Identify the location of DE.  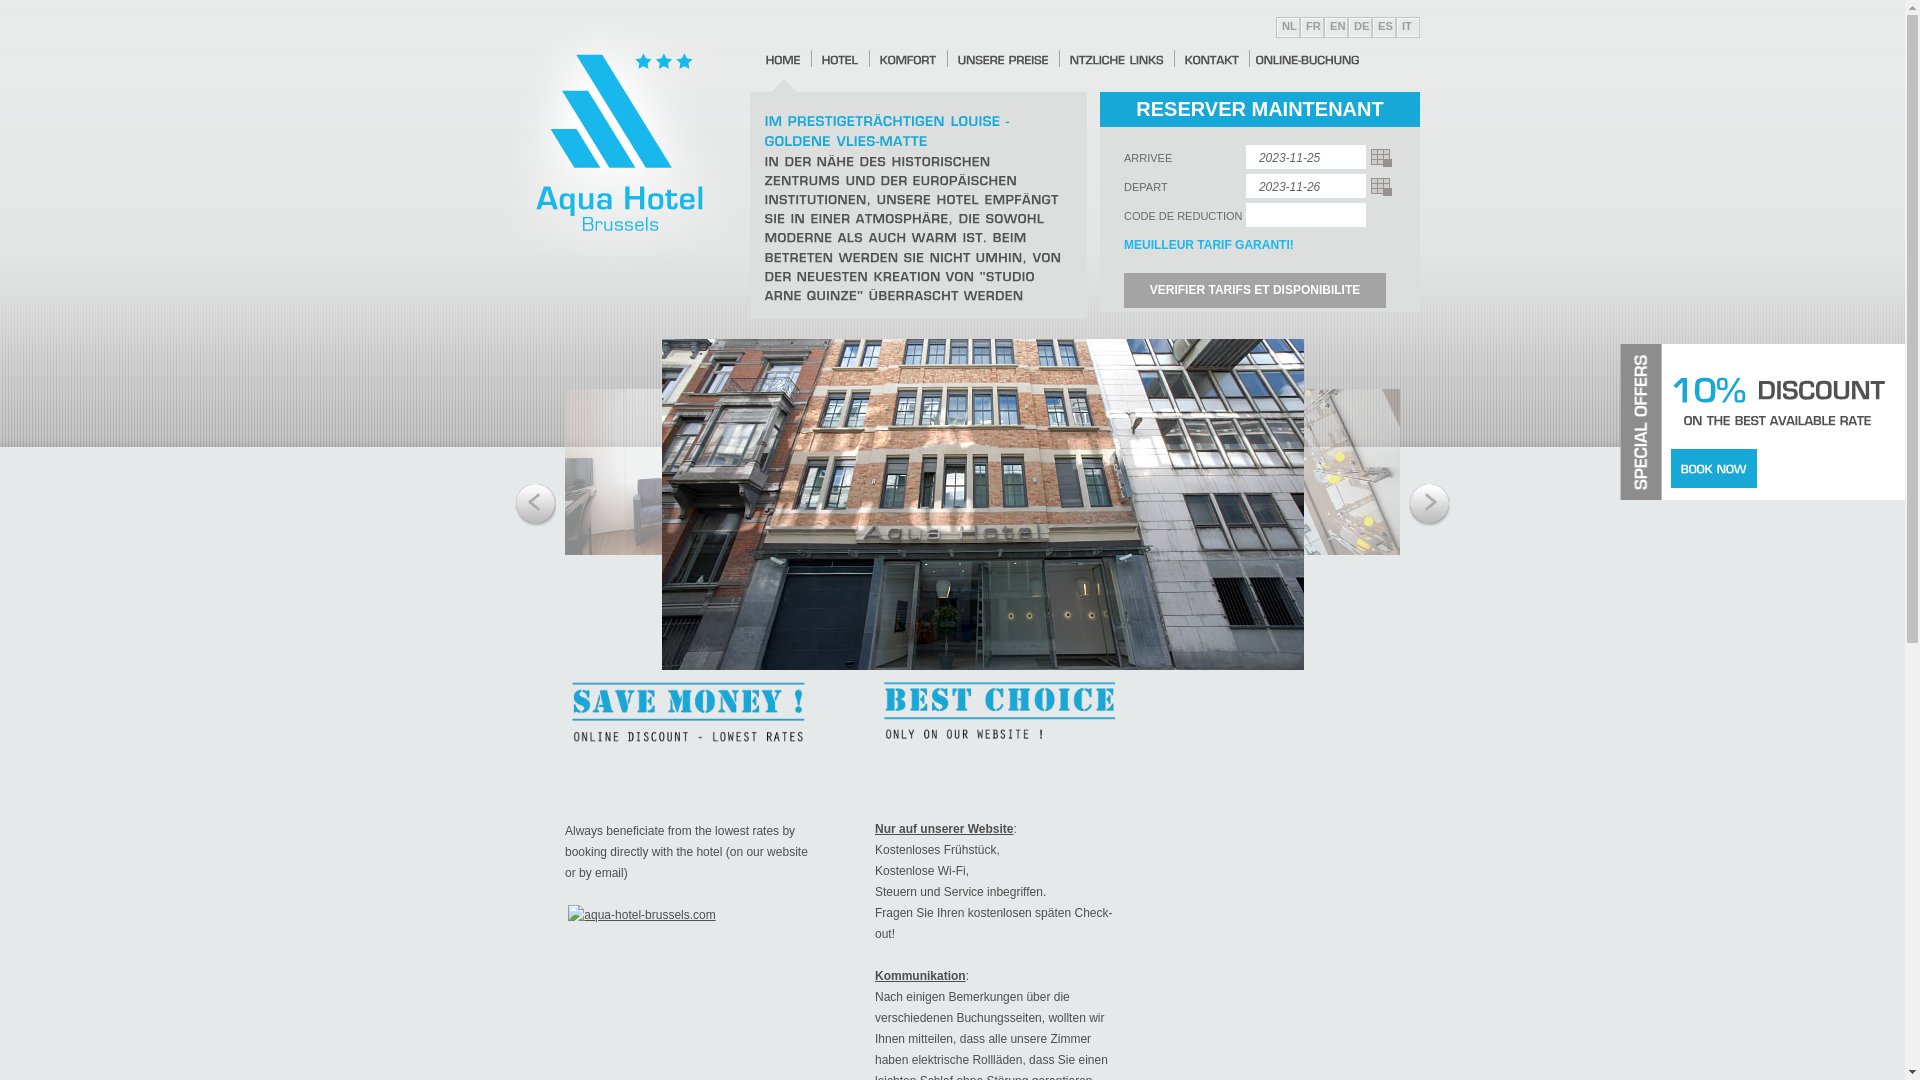
(1359, 26).